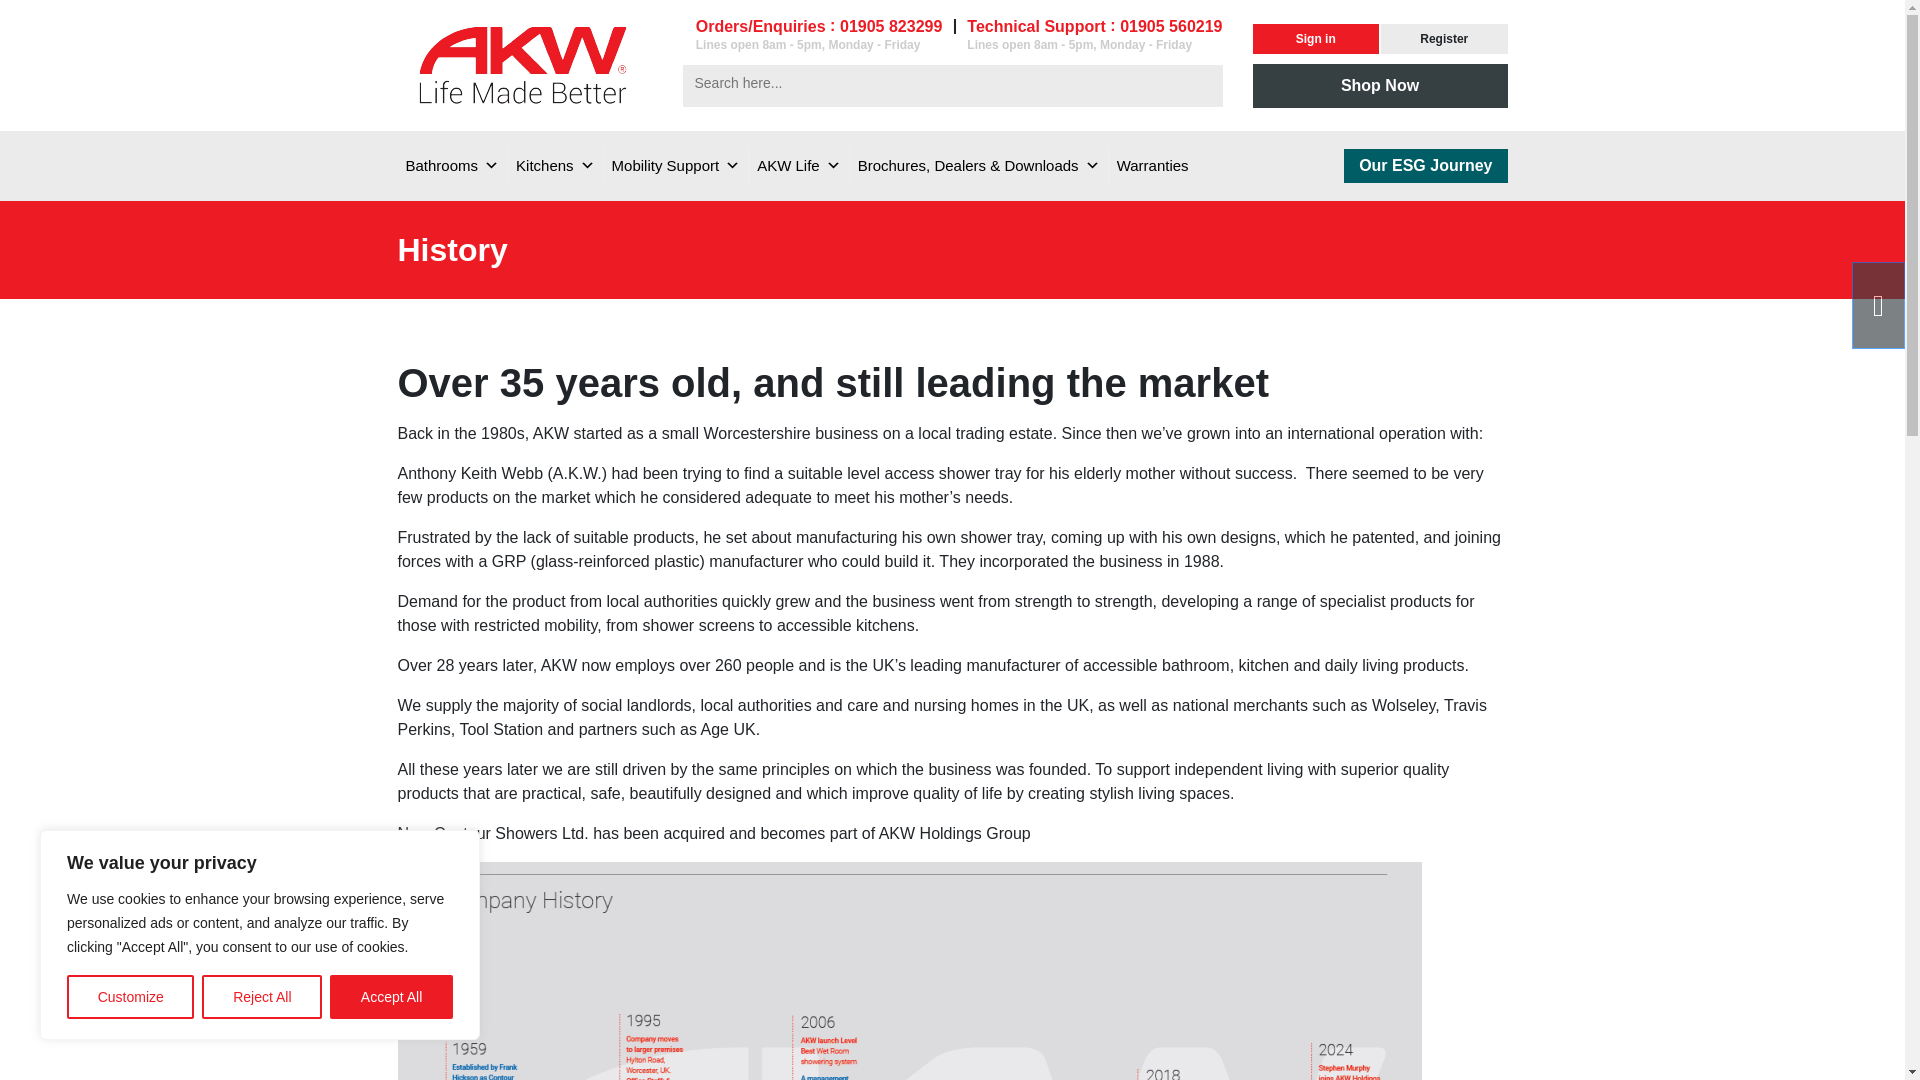  Describe the element at coordinates (262, 997) in the screenshot. I see `Reject All` at that location.